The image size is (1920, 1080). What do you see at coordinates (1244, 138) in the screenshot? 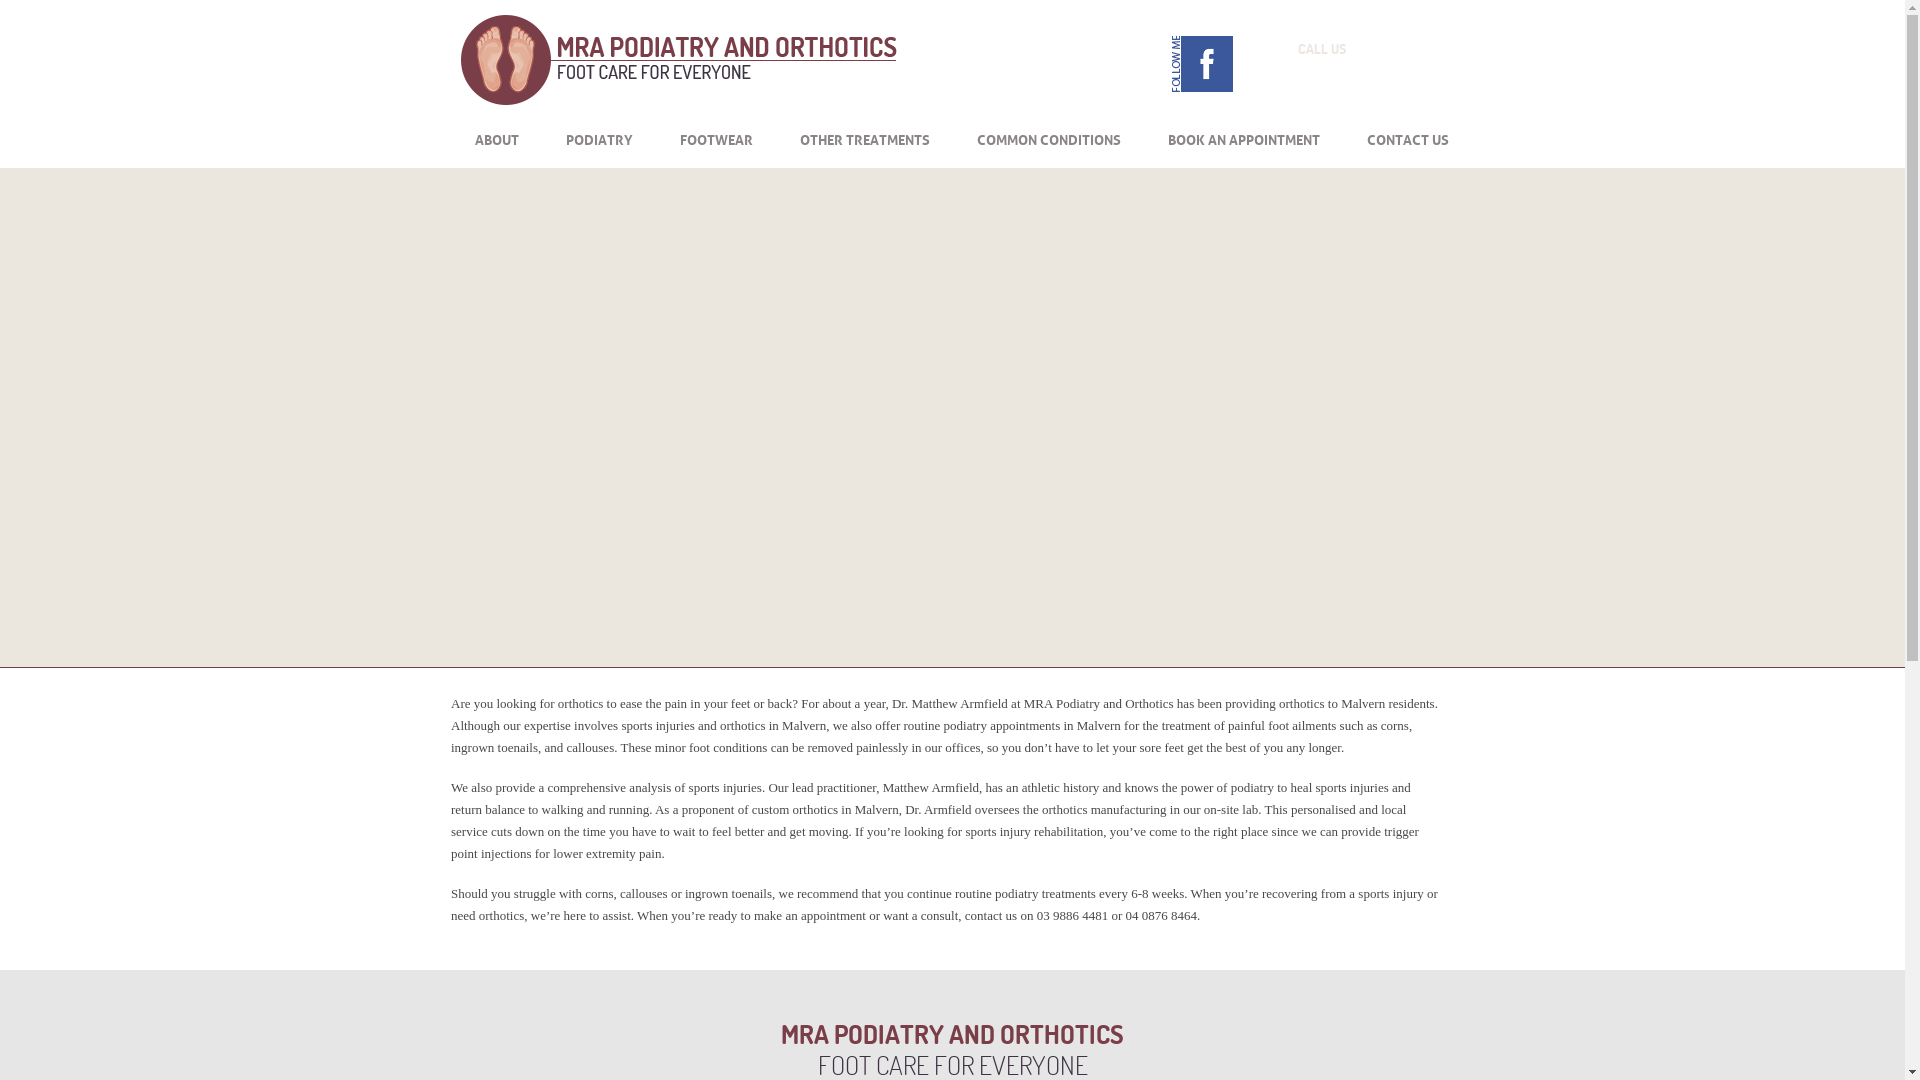
I see `BOOK AN APPOINTMENT` at bounding box center [1244, 138].